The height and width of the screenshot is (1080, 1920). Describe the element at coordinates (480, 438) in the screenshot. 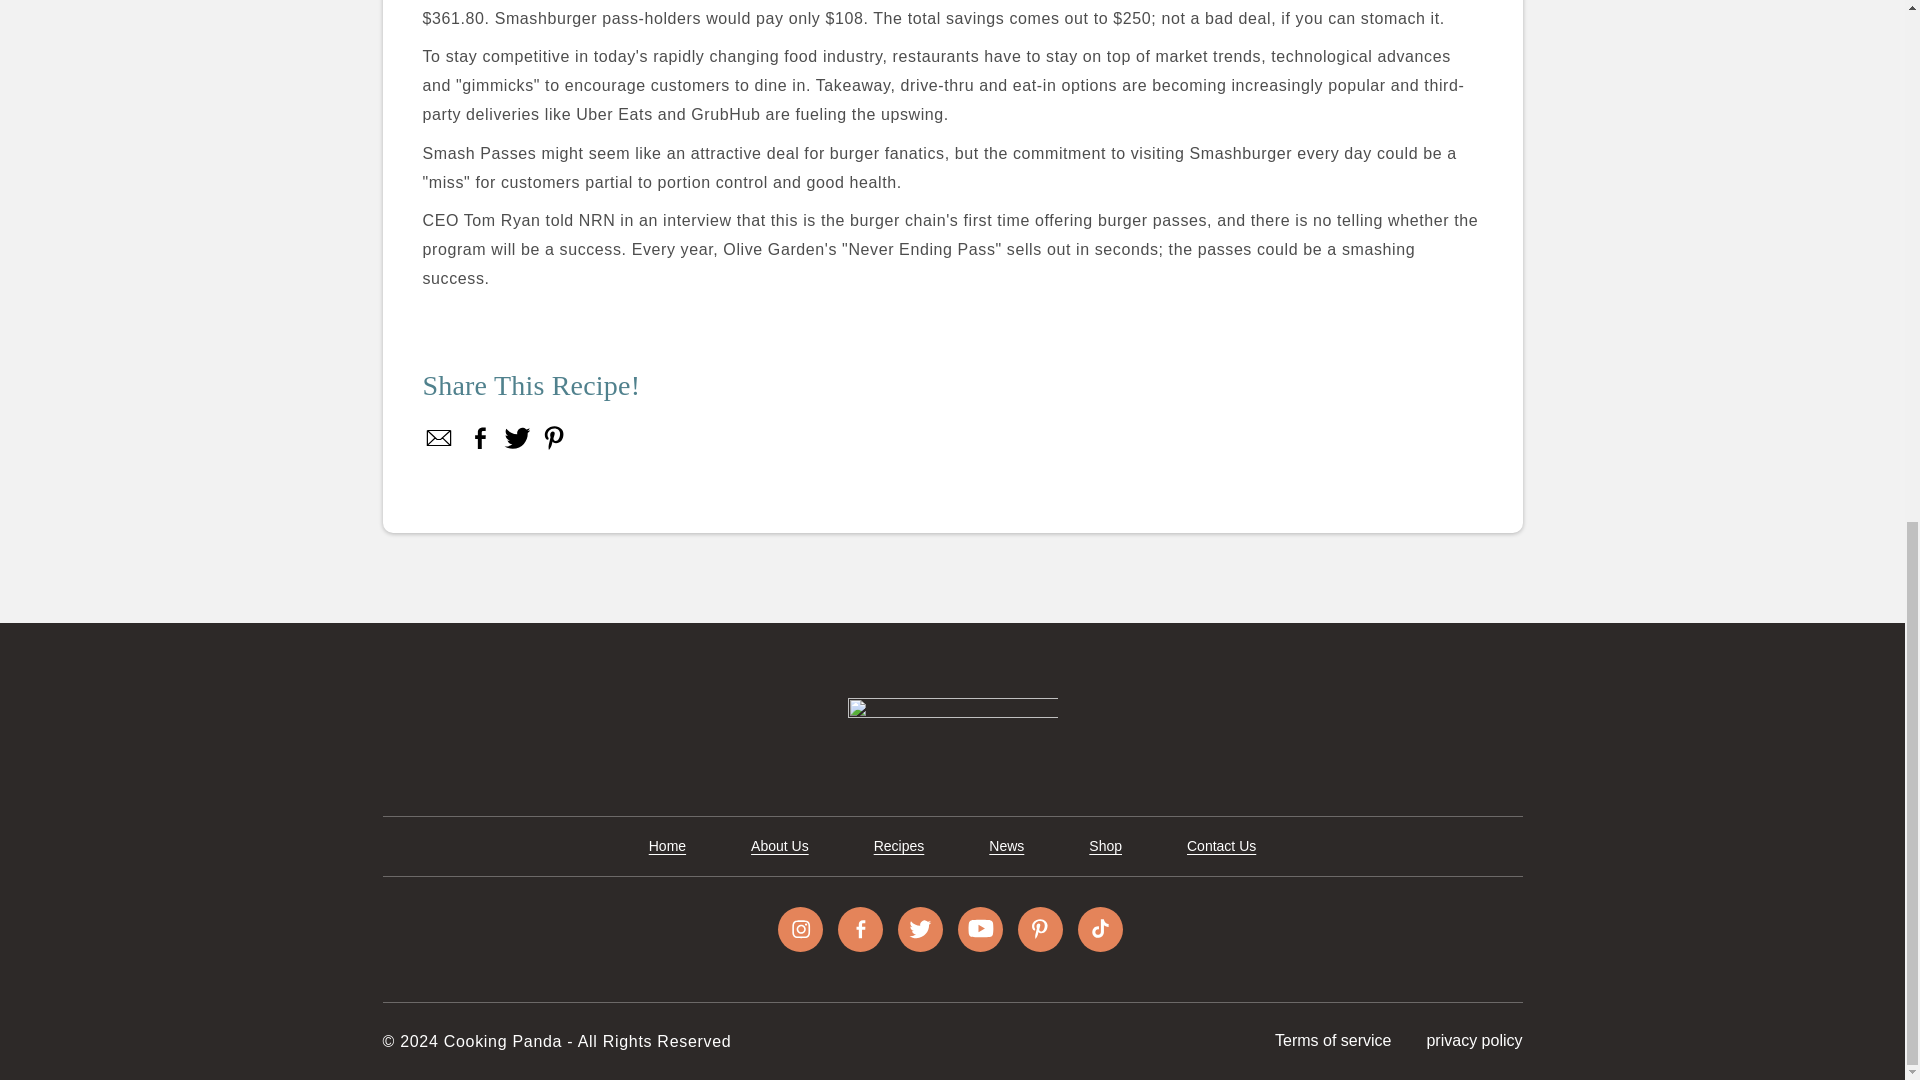

I see `Facebook` at that location.